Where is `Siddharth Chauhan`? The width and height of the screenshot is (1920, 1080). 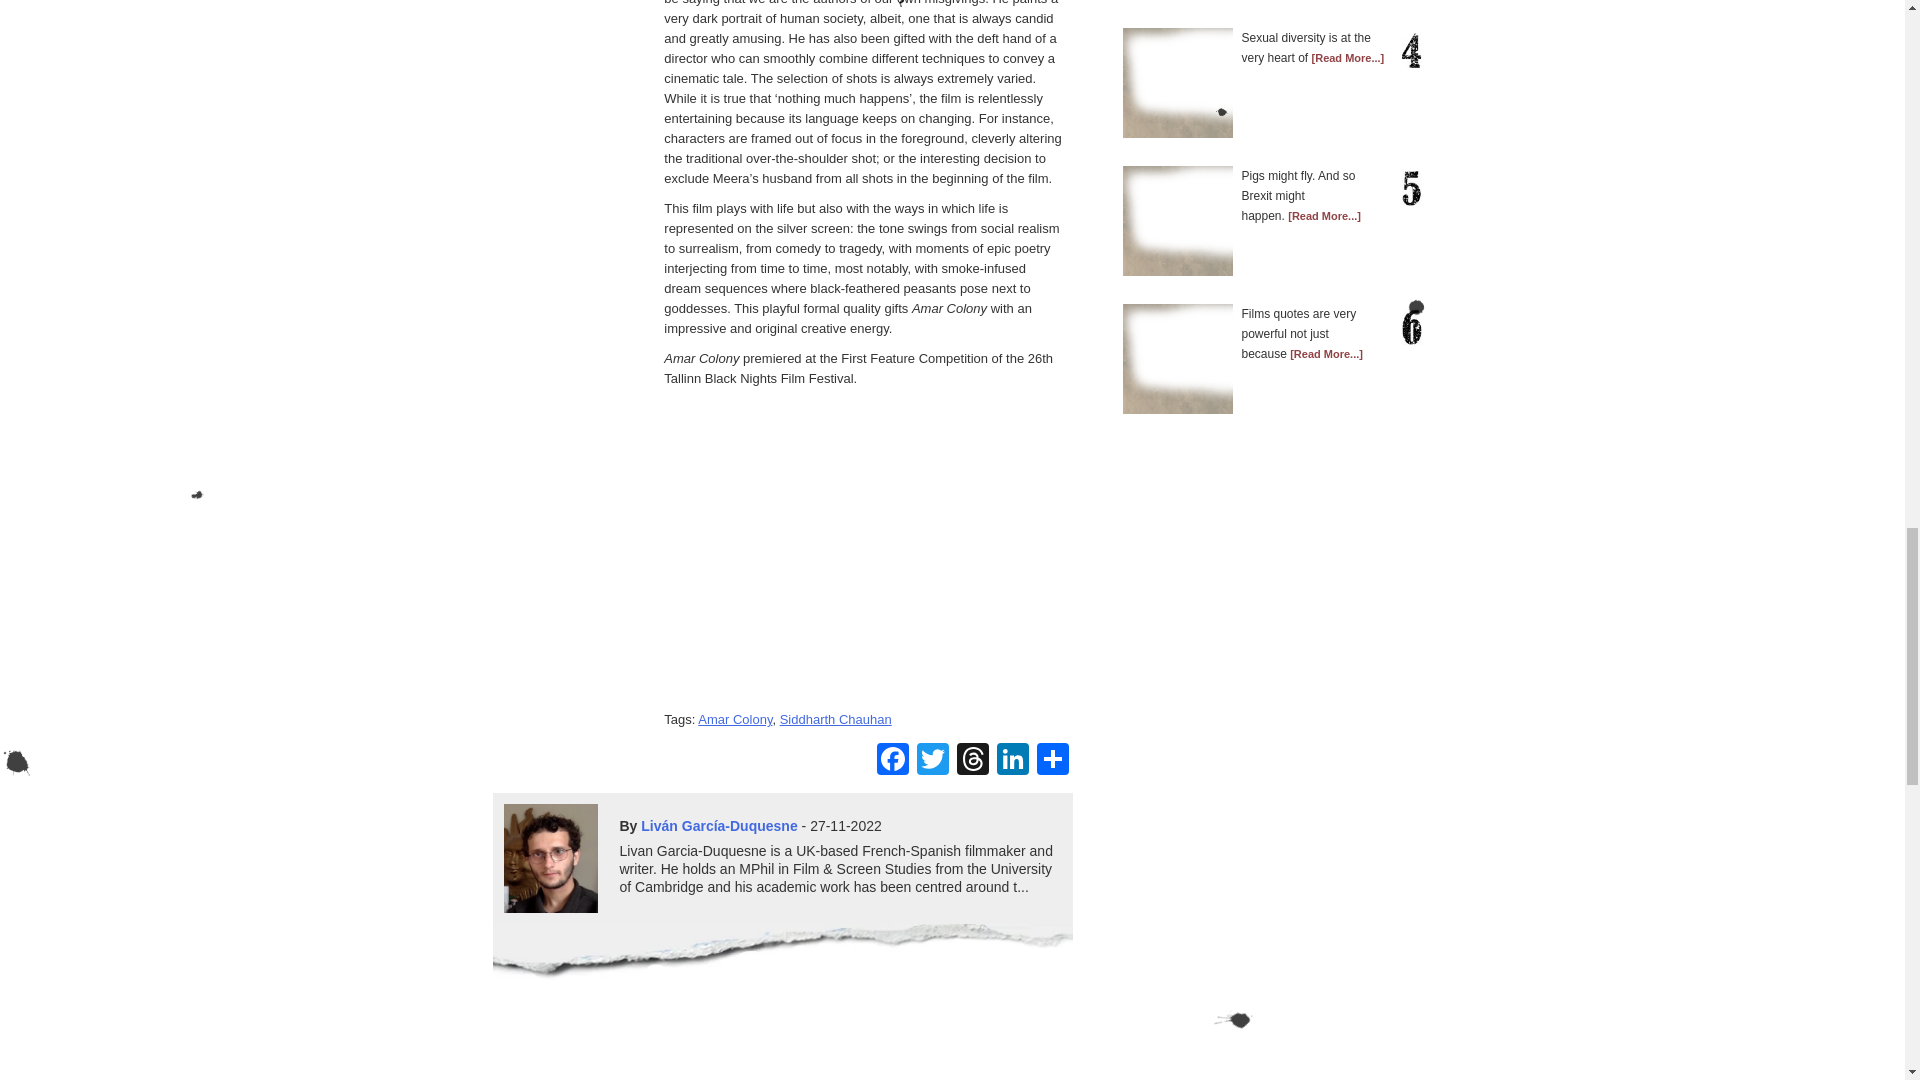 Siddharth Chauhan is located at coordinates (836, 718).